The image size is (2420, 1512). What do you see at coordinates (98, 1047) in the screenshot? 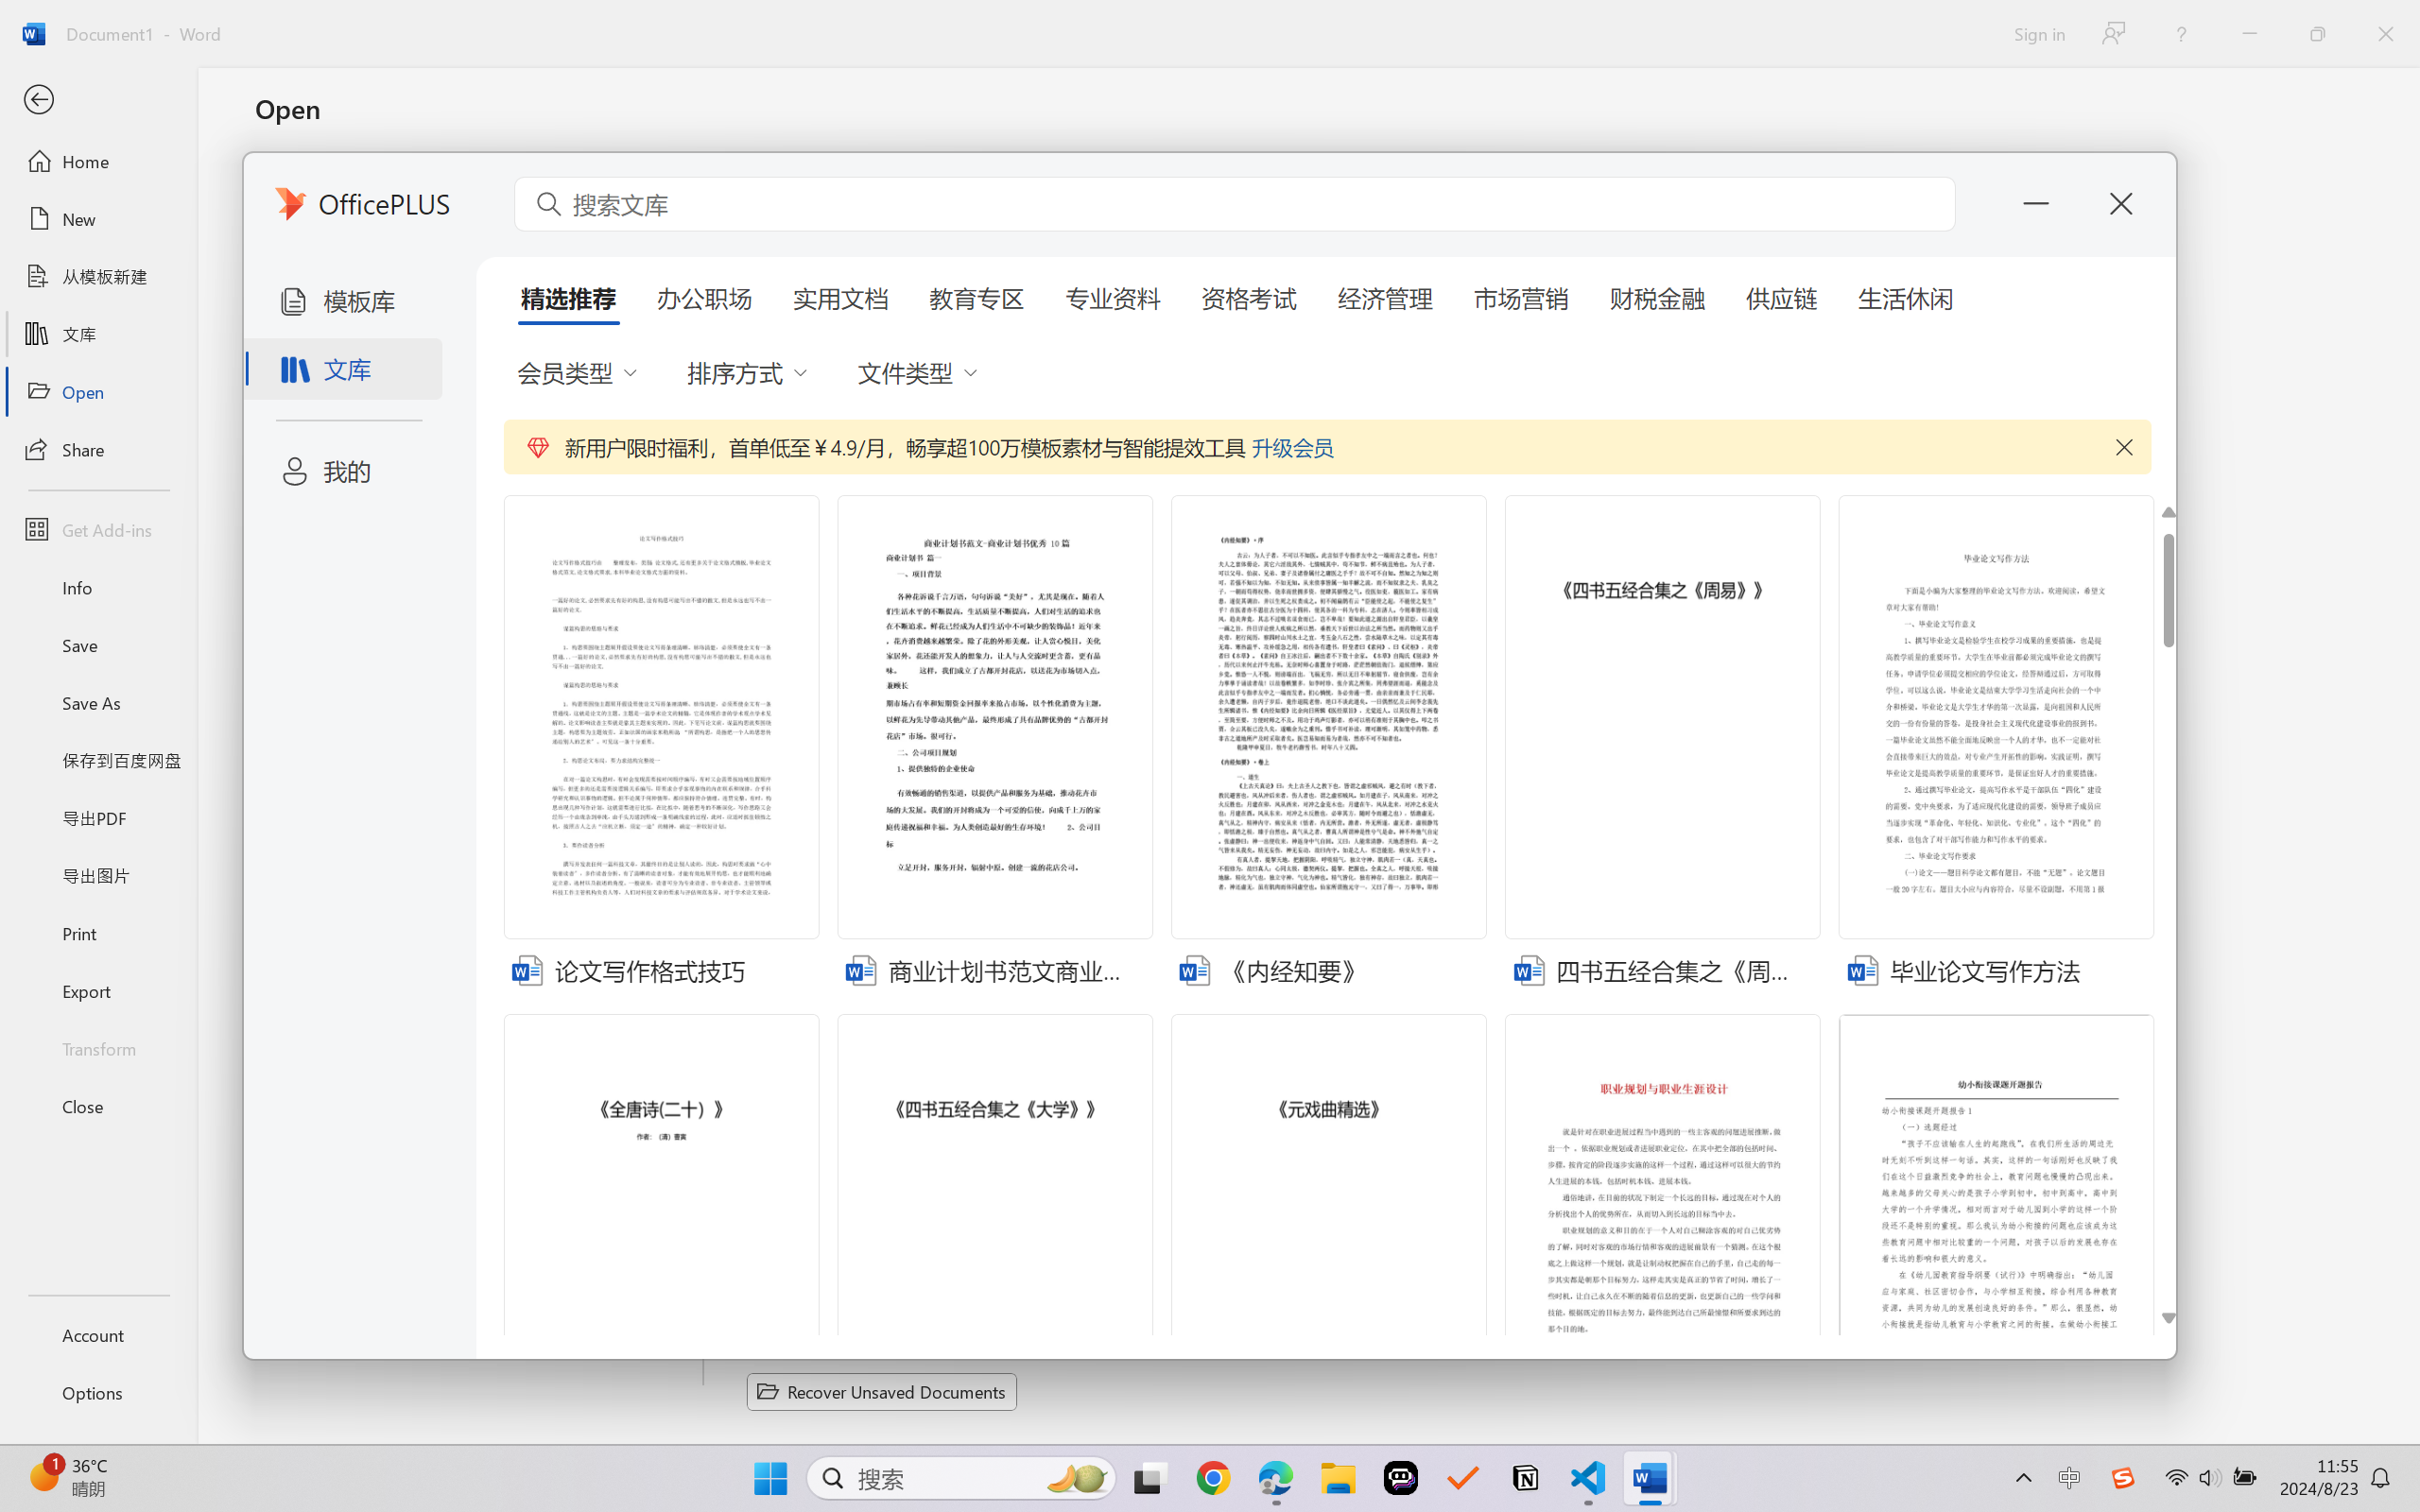
I see `Transform` at bounding box center [98, 1047].